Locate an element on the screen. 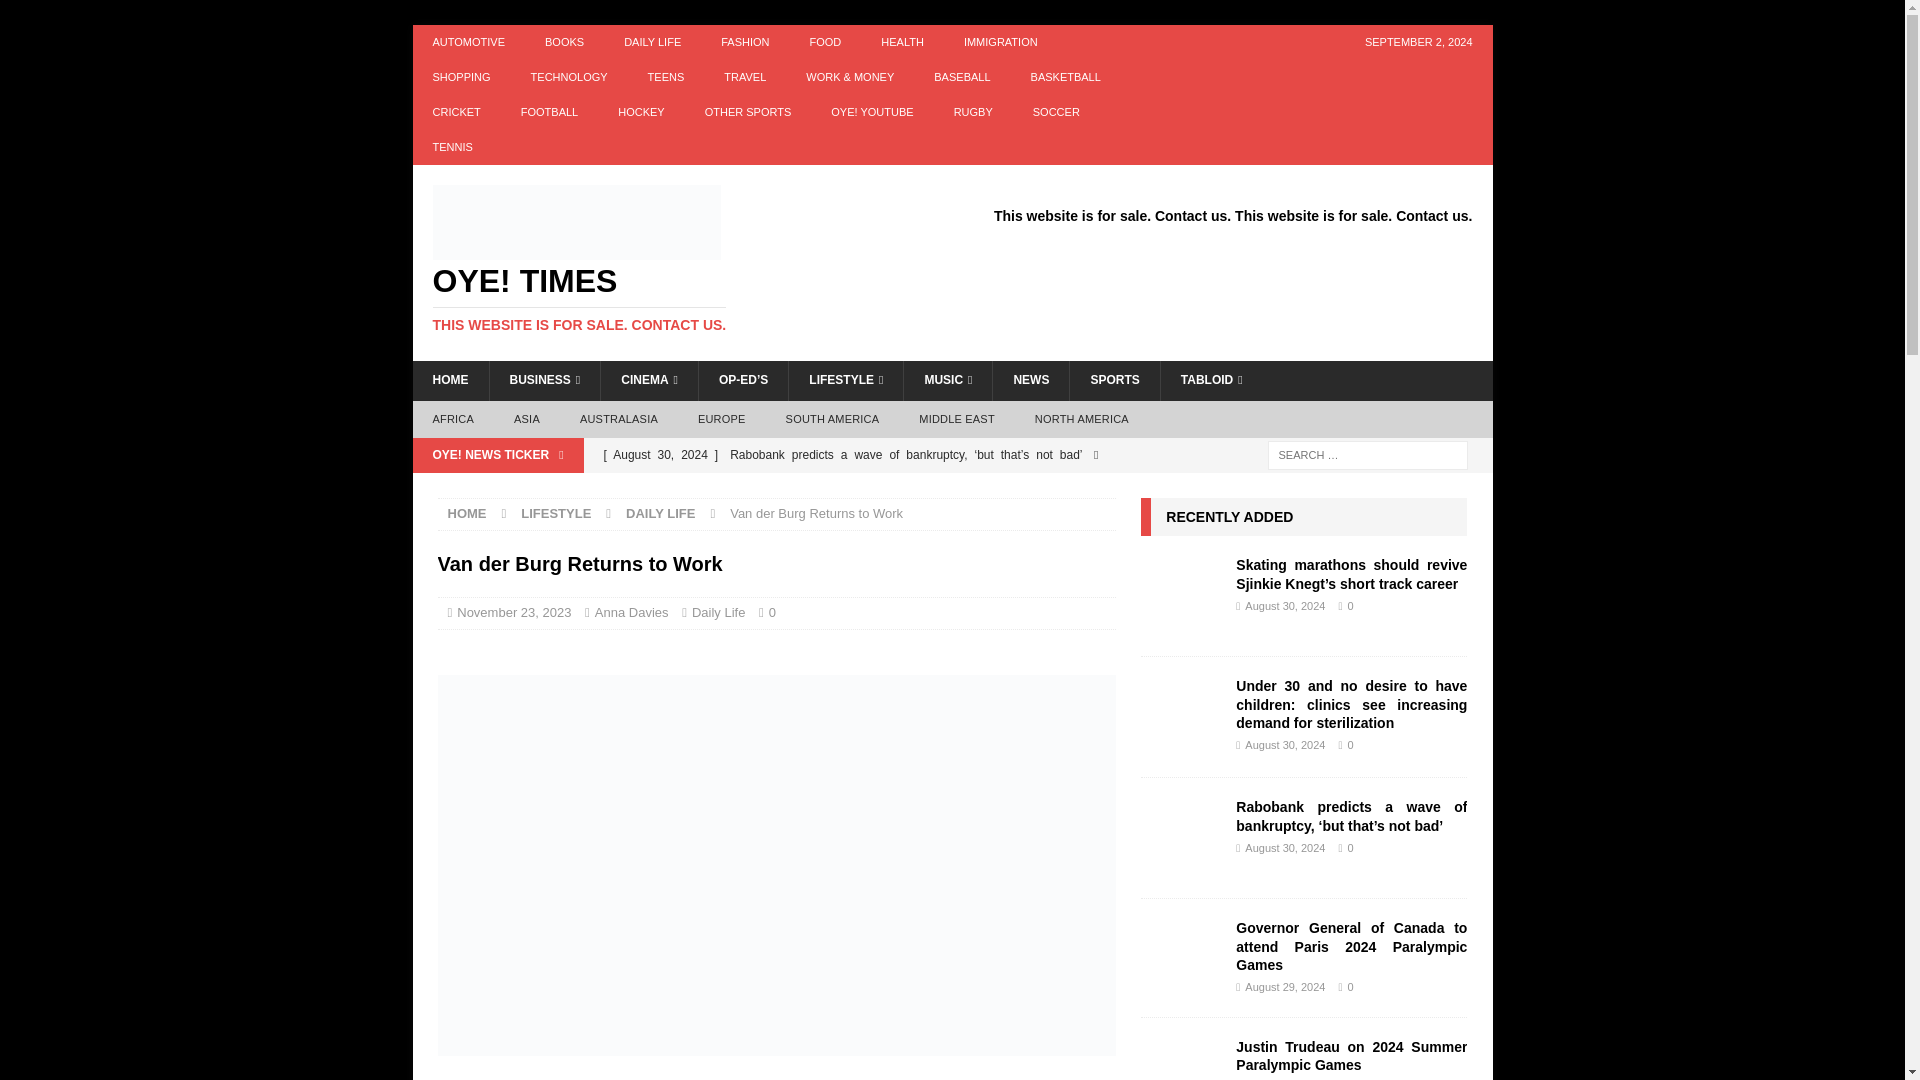 The height and width of the screenshot is (1080, 1920). OYE! YOUTUBE is located at coordinates (872, 112).